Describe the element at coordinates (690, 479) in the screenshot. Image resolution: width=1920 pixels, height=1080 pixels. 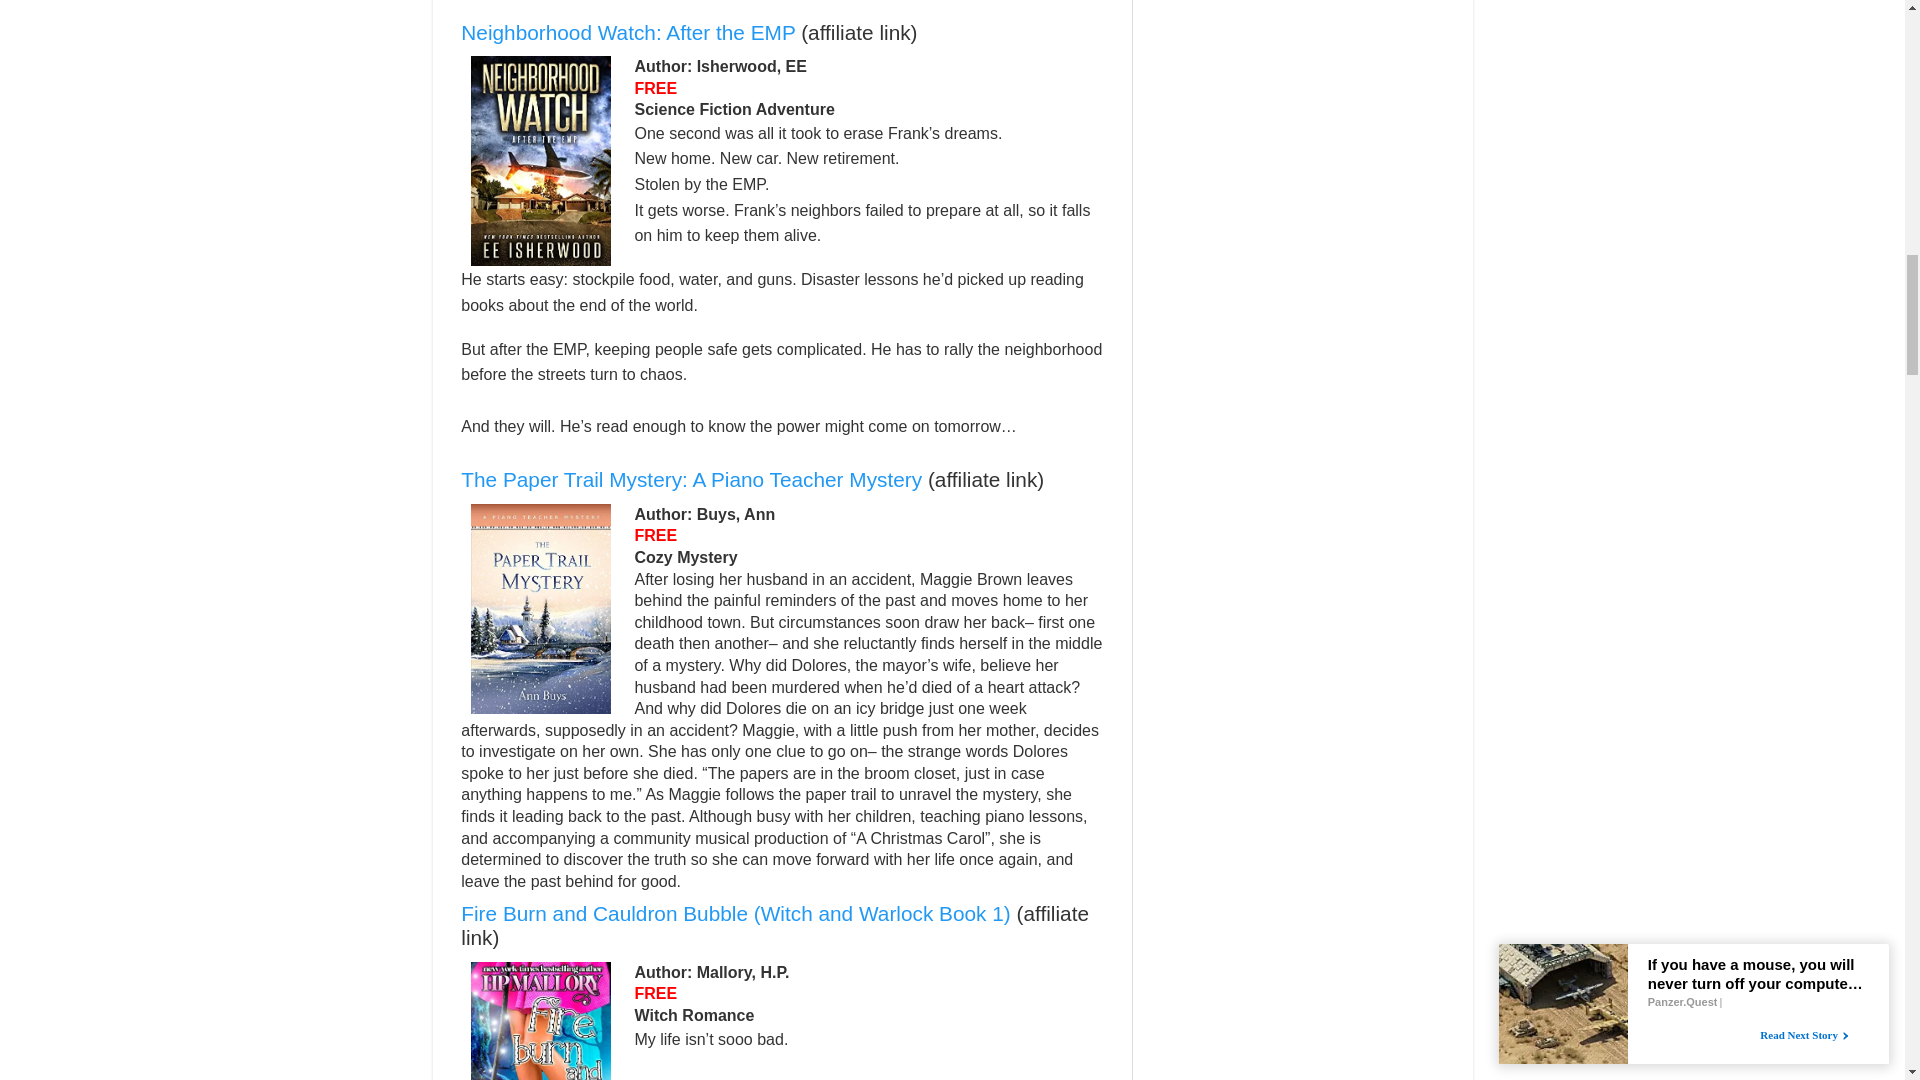
I see `The Paper Trail Mystery: A Piano Teacher Mystery` at that location.